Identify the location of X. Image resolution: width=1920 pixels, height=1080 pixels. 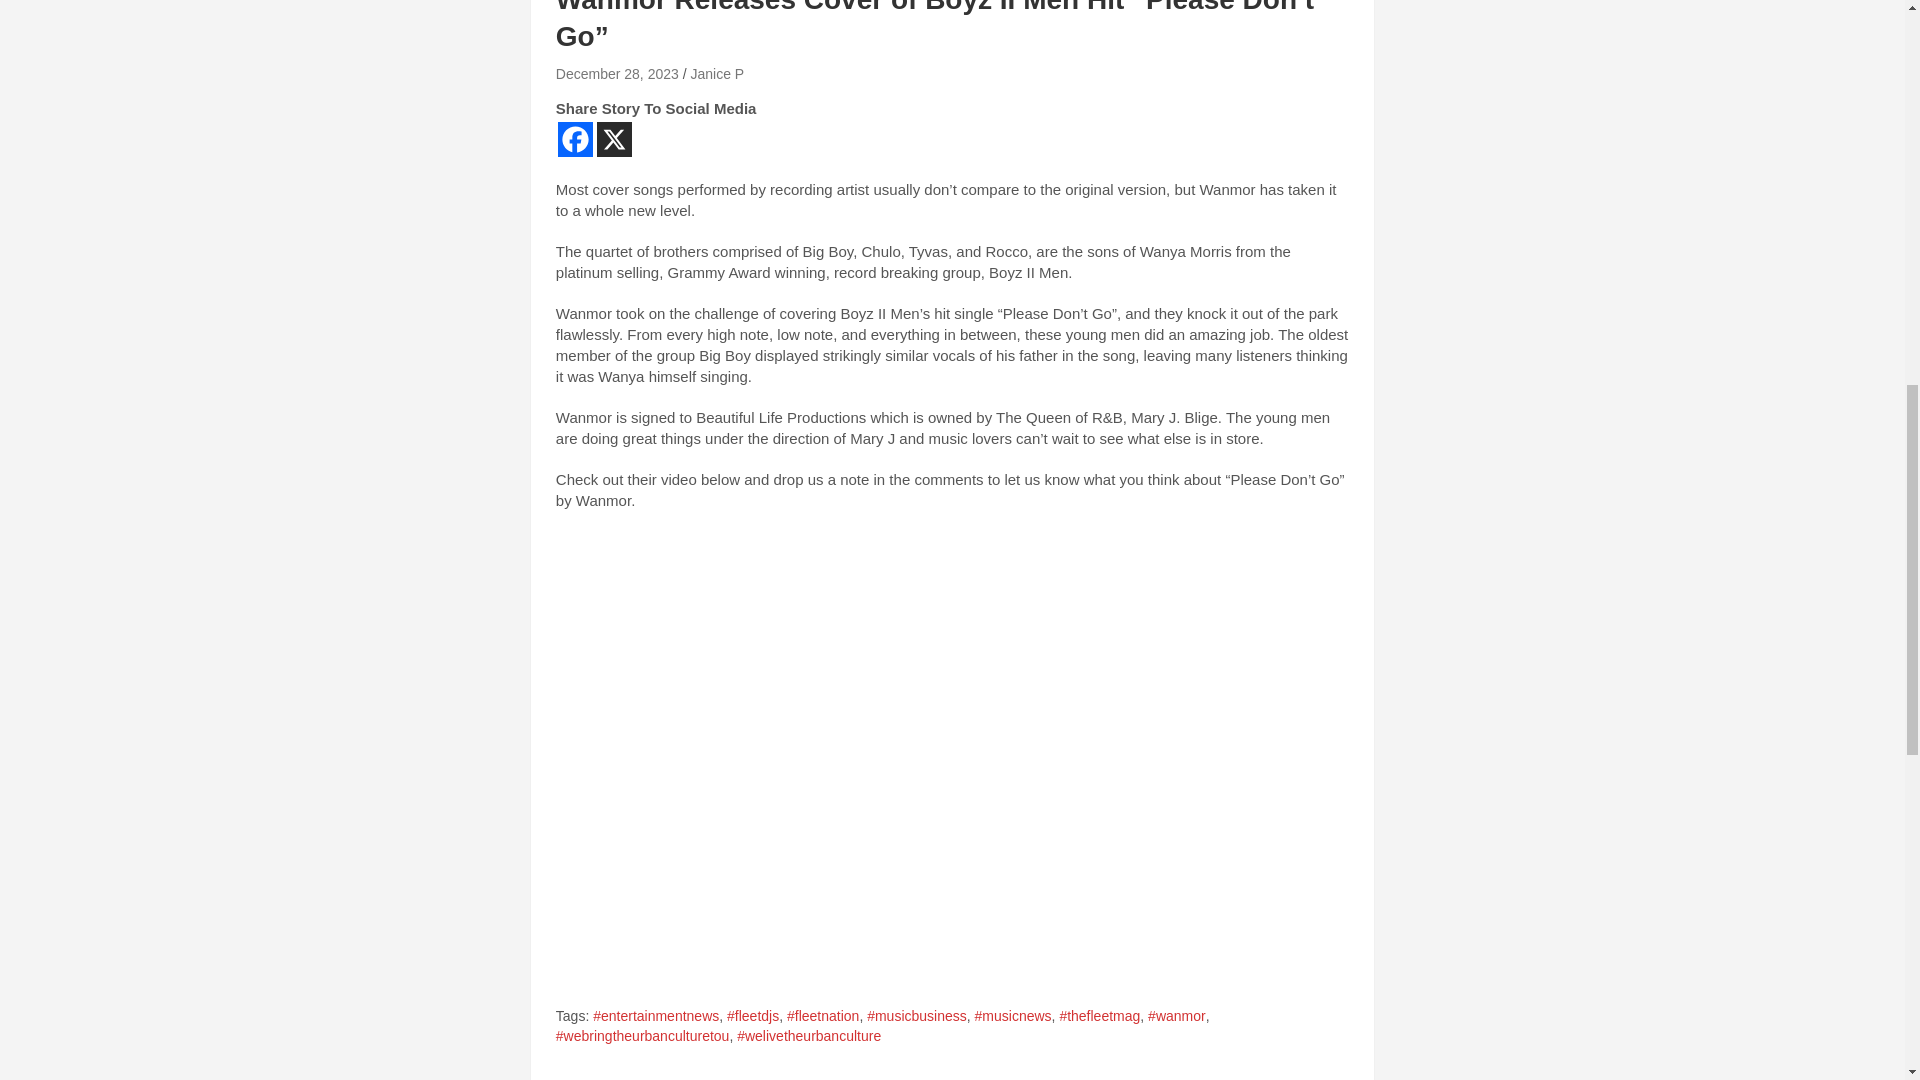
(614, 139).